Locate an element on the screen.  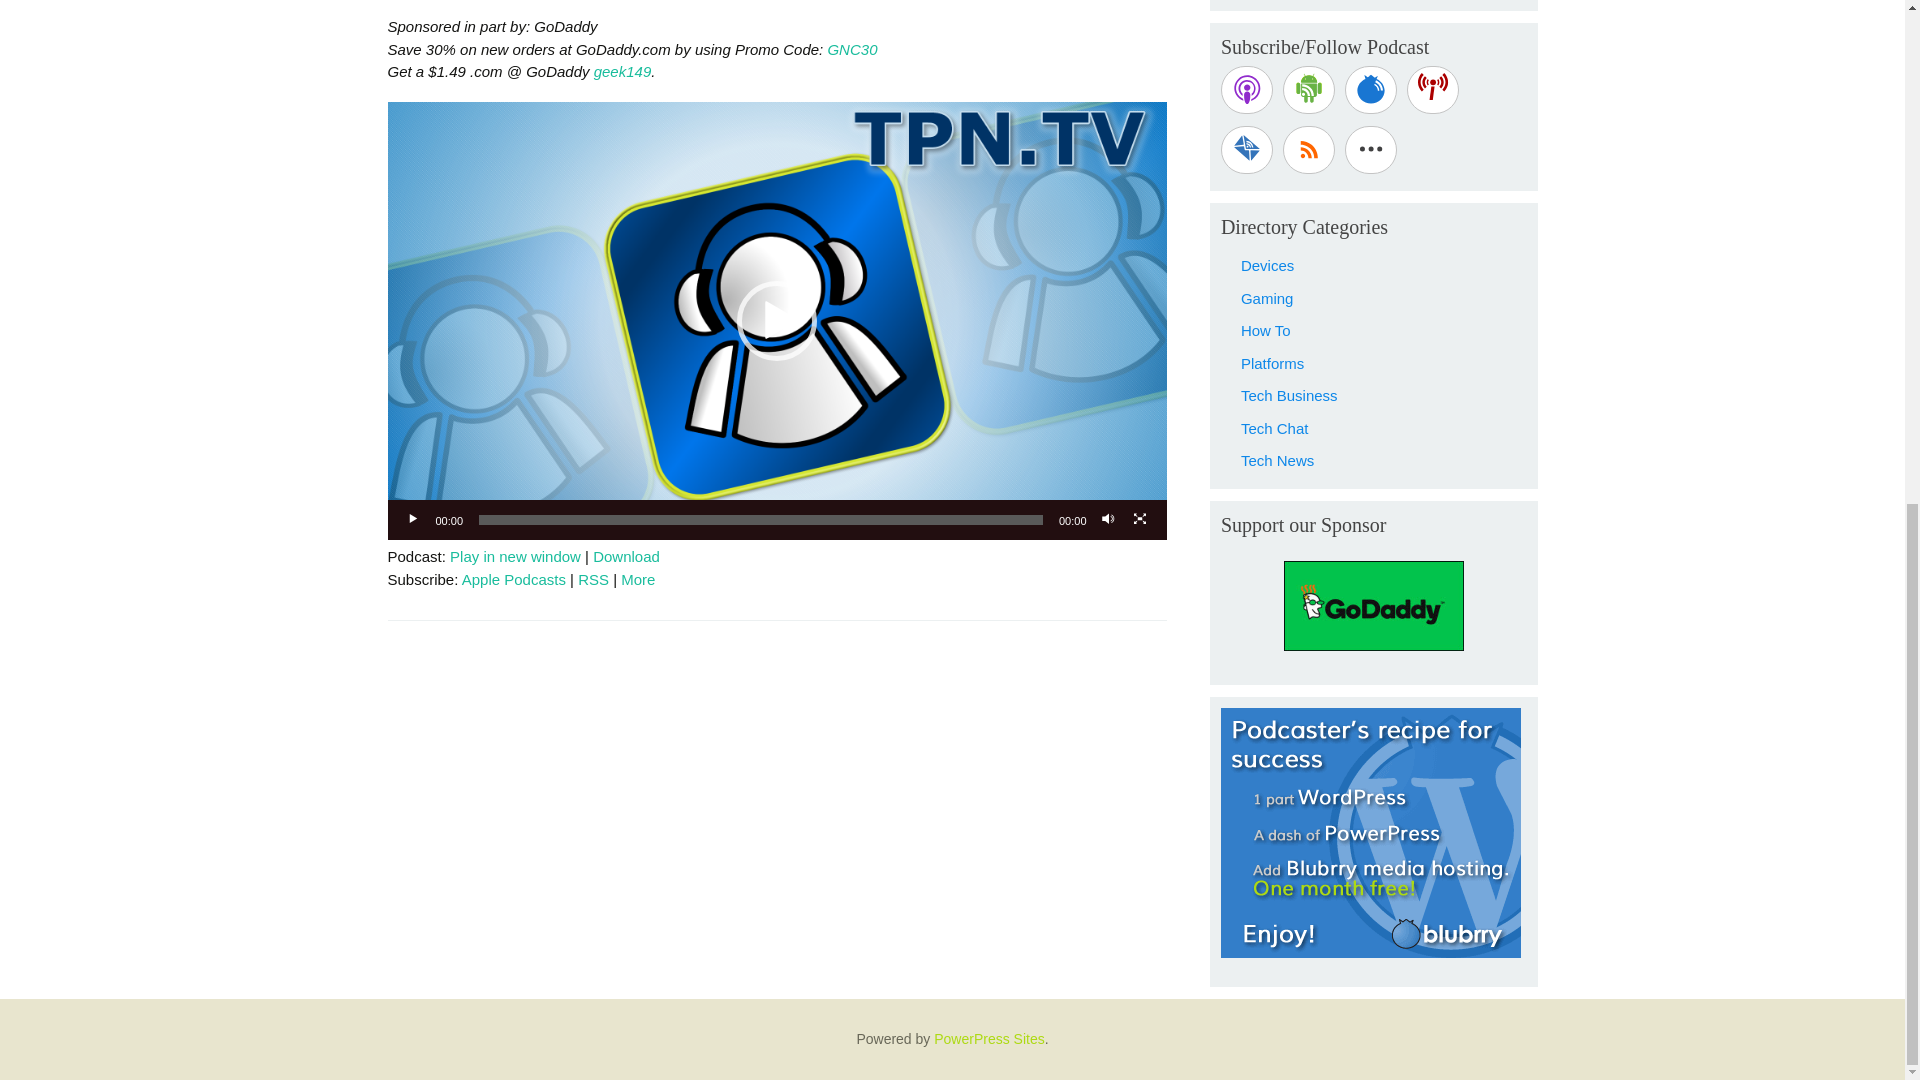
Mute is located at coordinates (1108, 520).